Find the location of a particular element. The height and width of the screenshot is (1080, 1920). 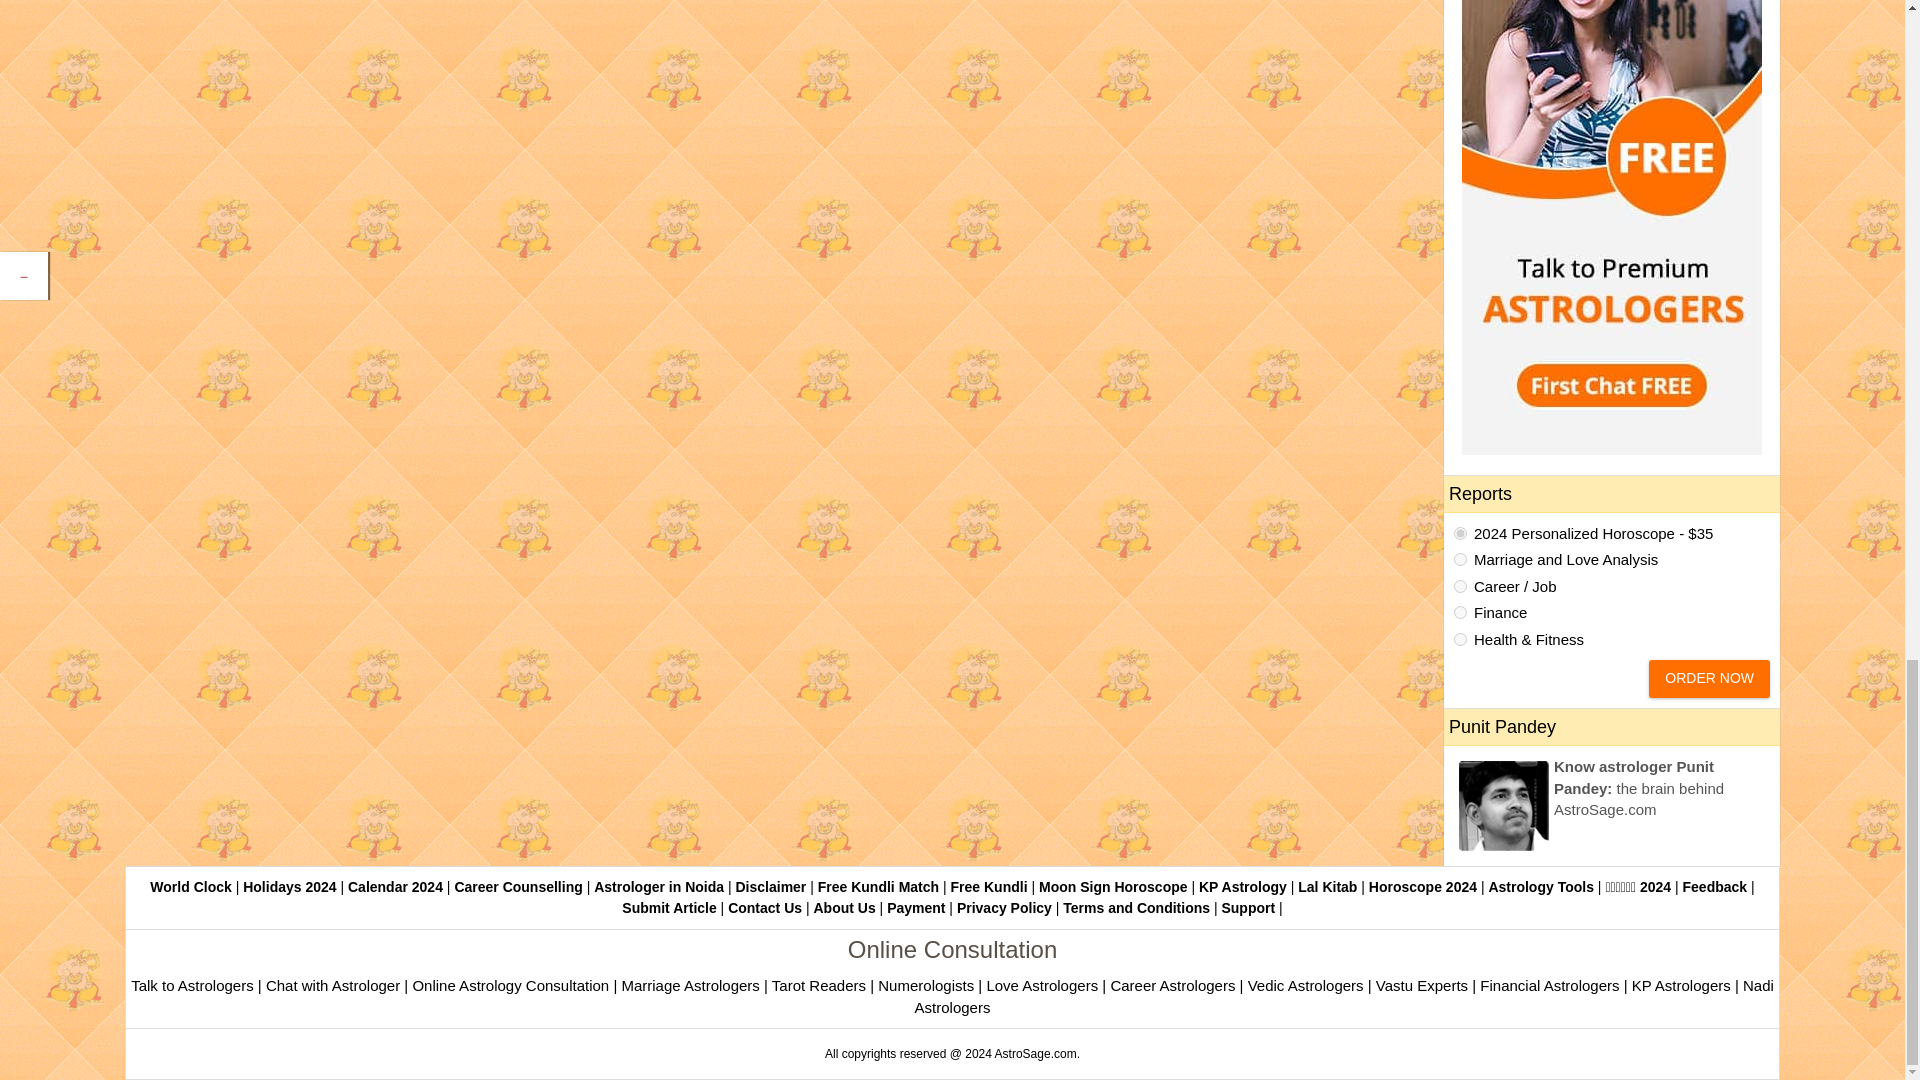

finance-new2 is located at coordinates (1460, 612).